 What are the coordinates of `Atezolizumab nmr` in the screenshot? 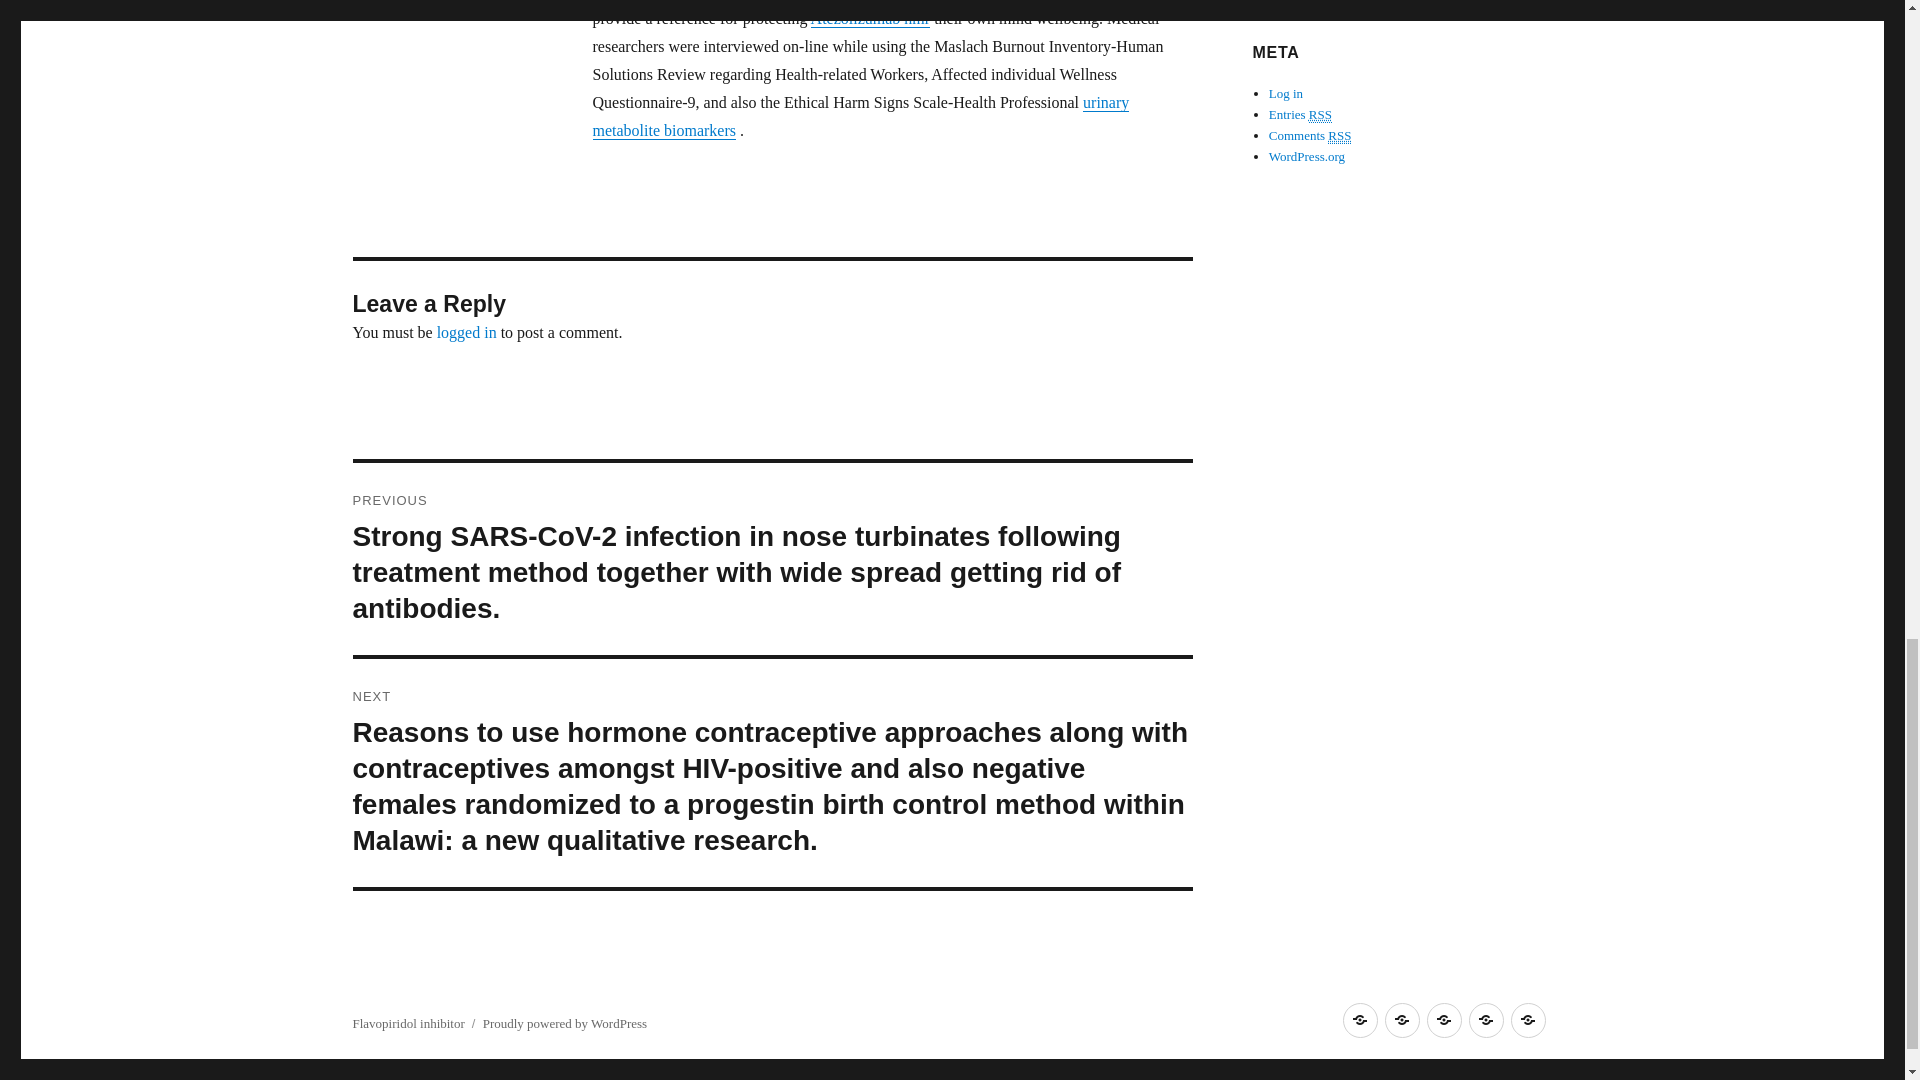 It's located at (870, 18).